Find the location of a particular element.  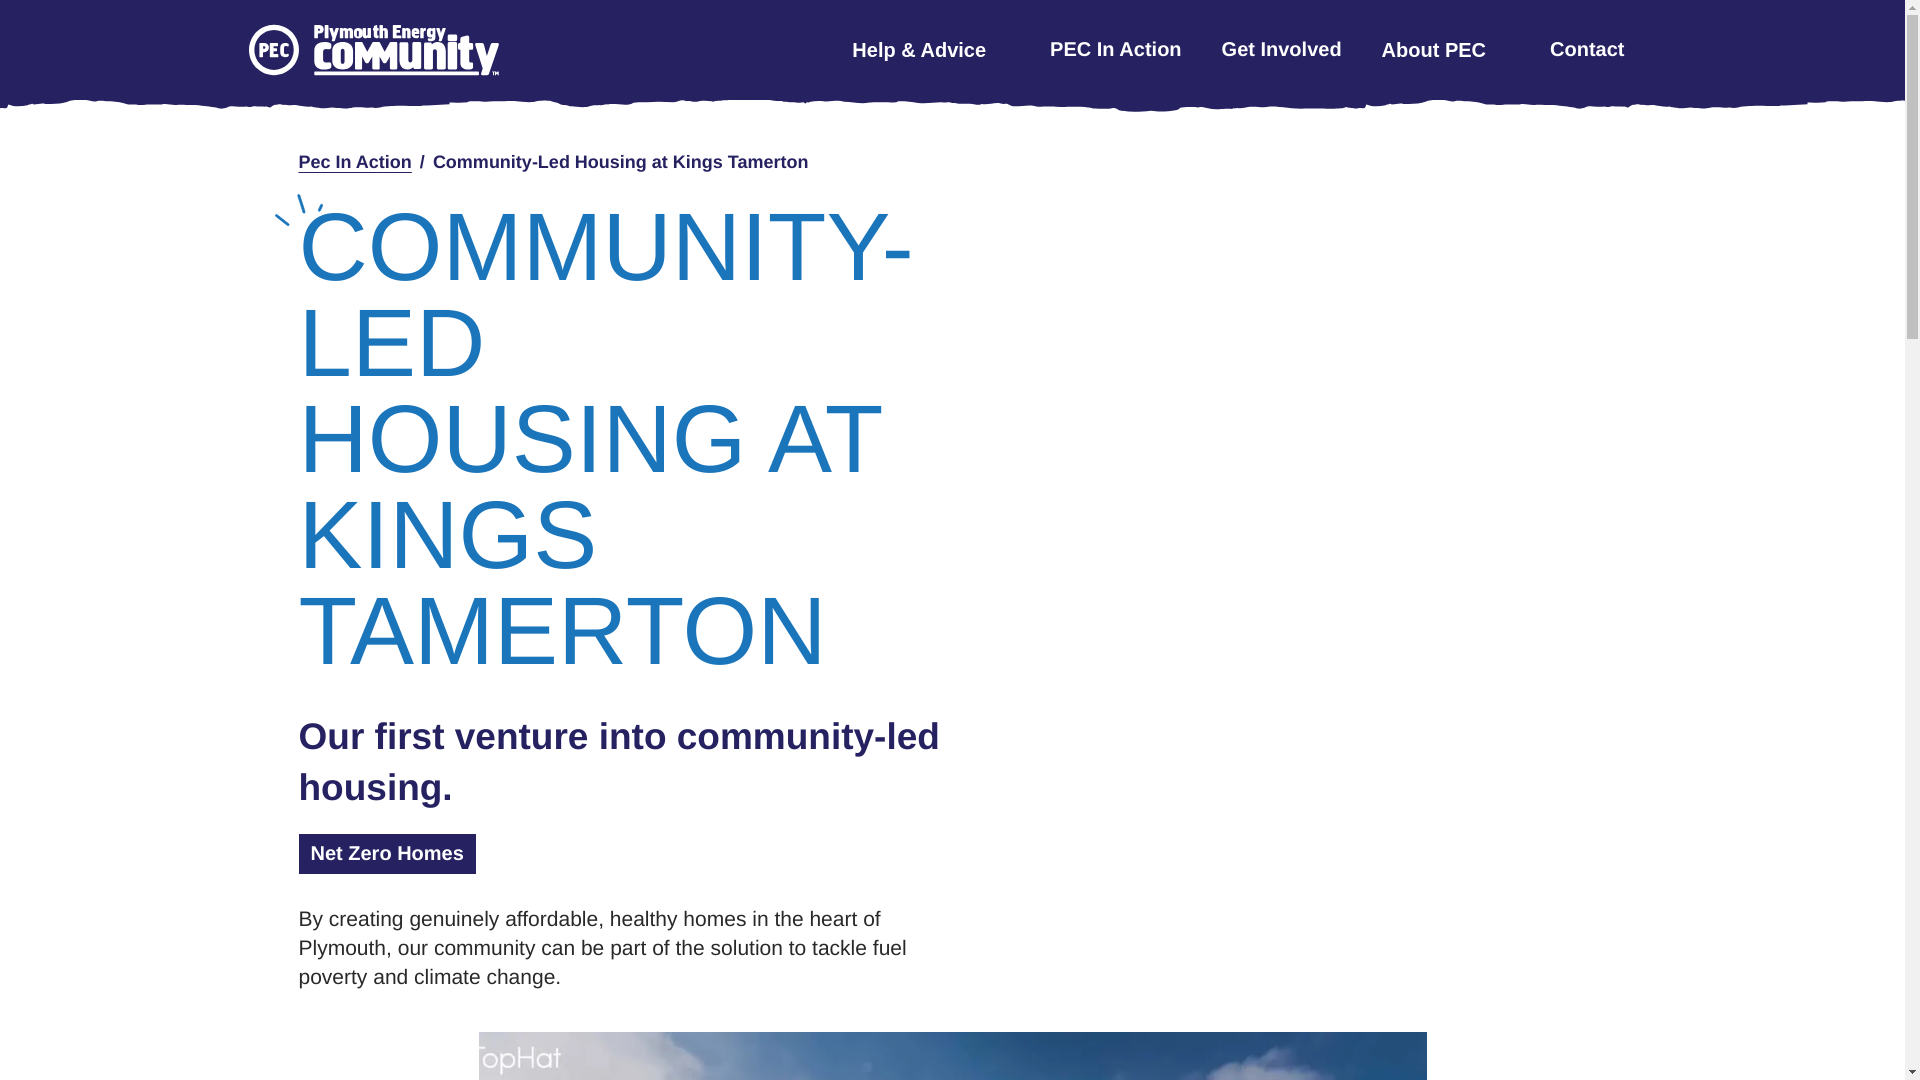

Net Zero Homes is located at coordinates (386, 853).